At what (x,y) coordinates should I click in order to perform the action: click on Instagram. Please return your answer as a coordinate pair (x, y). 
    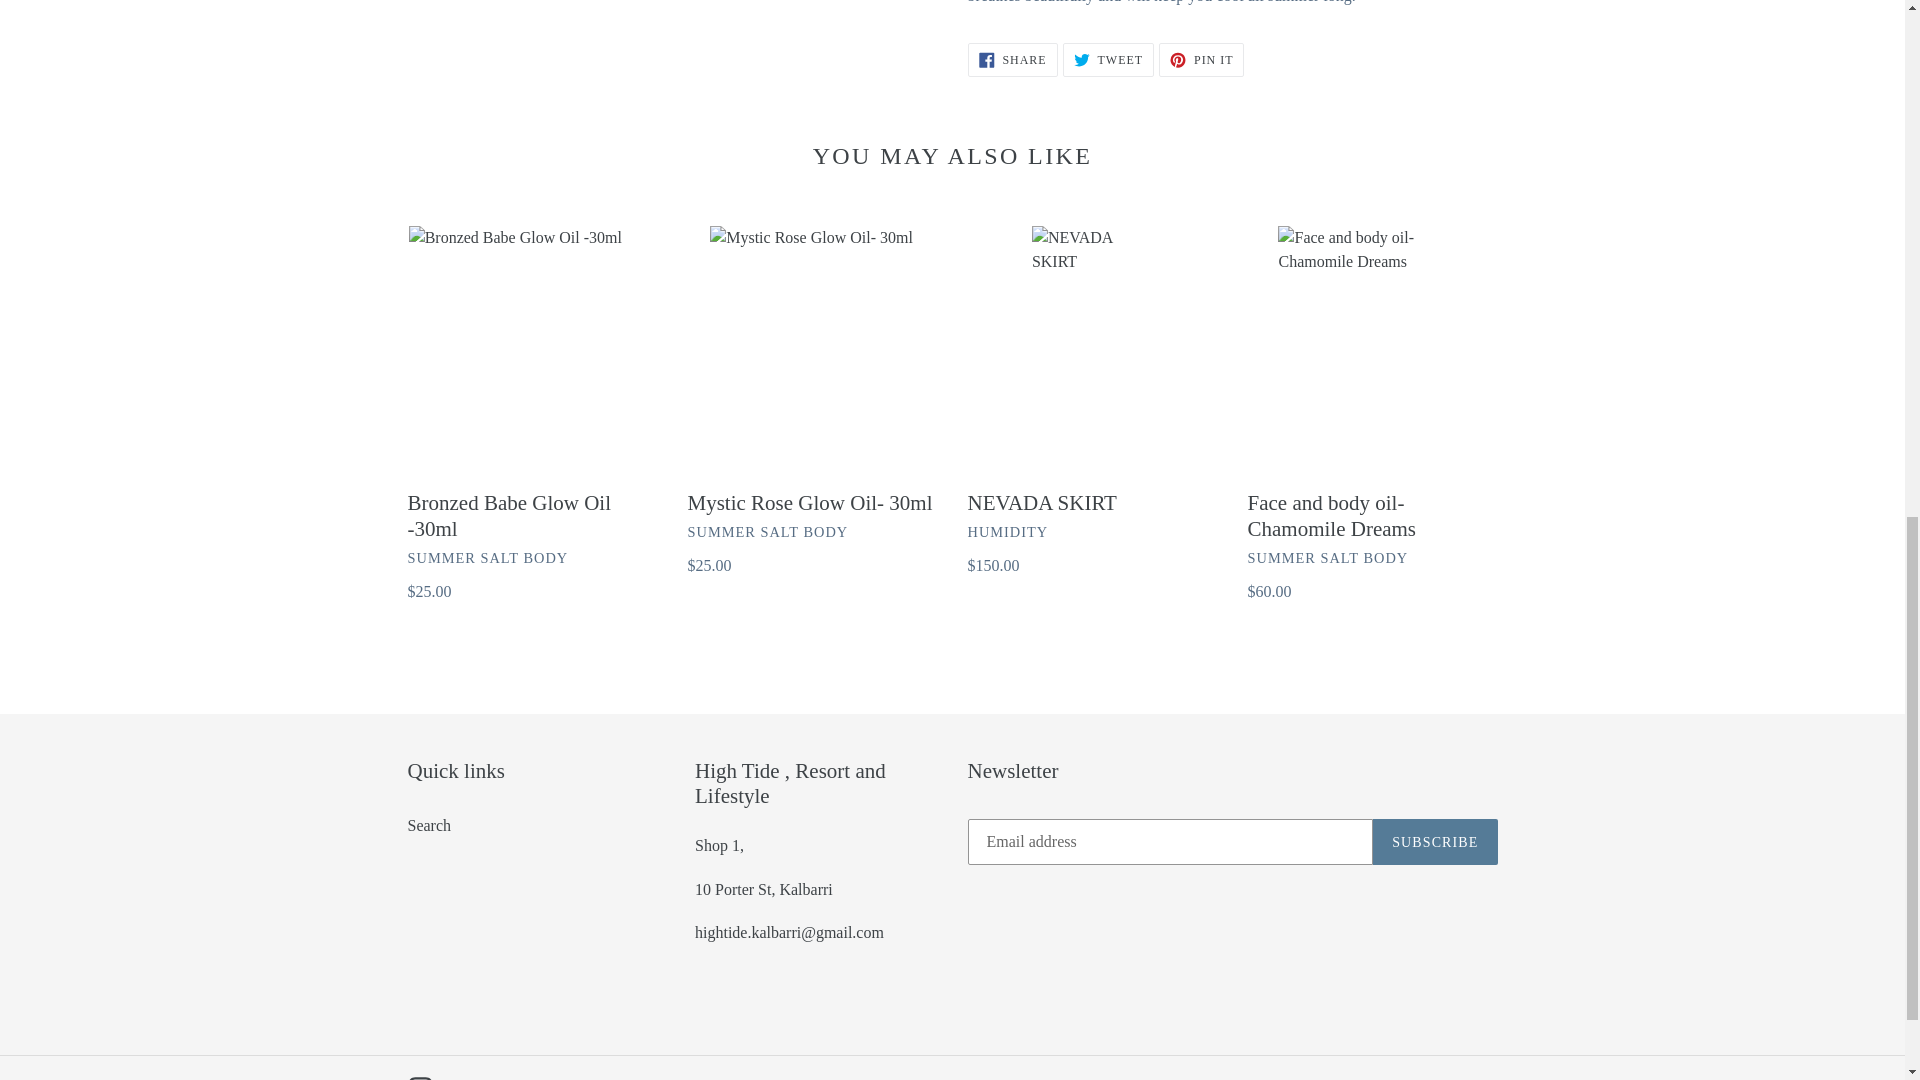
    Looking at the image, I should click on (420, 1078).